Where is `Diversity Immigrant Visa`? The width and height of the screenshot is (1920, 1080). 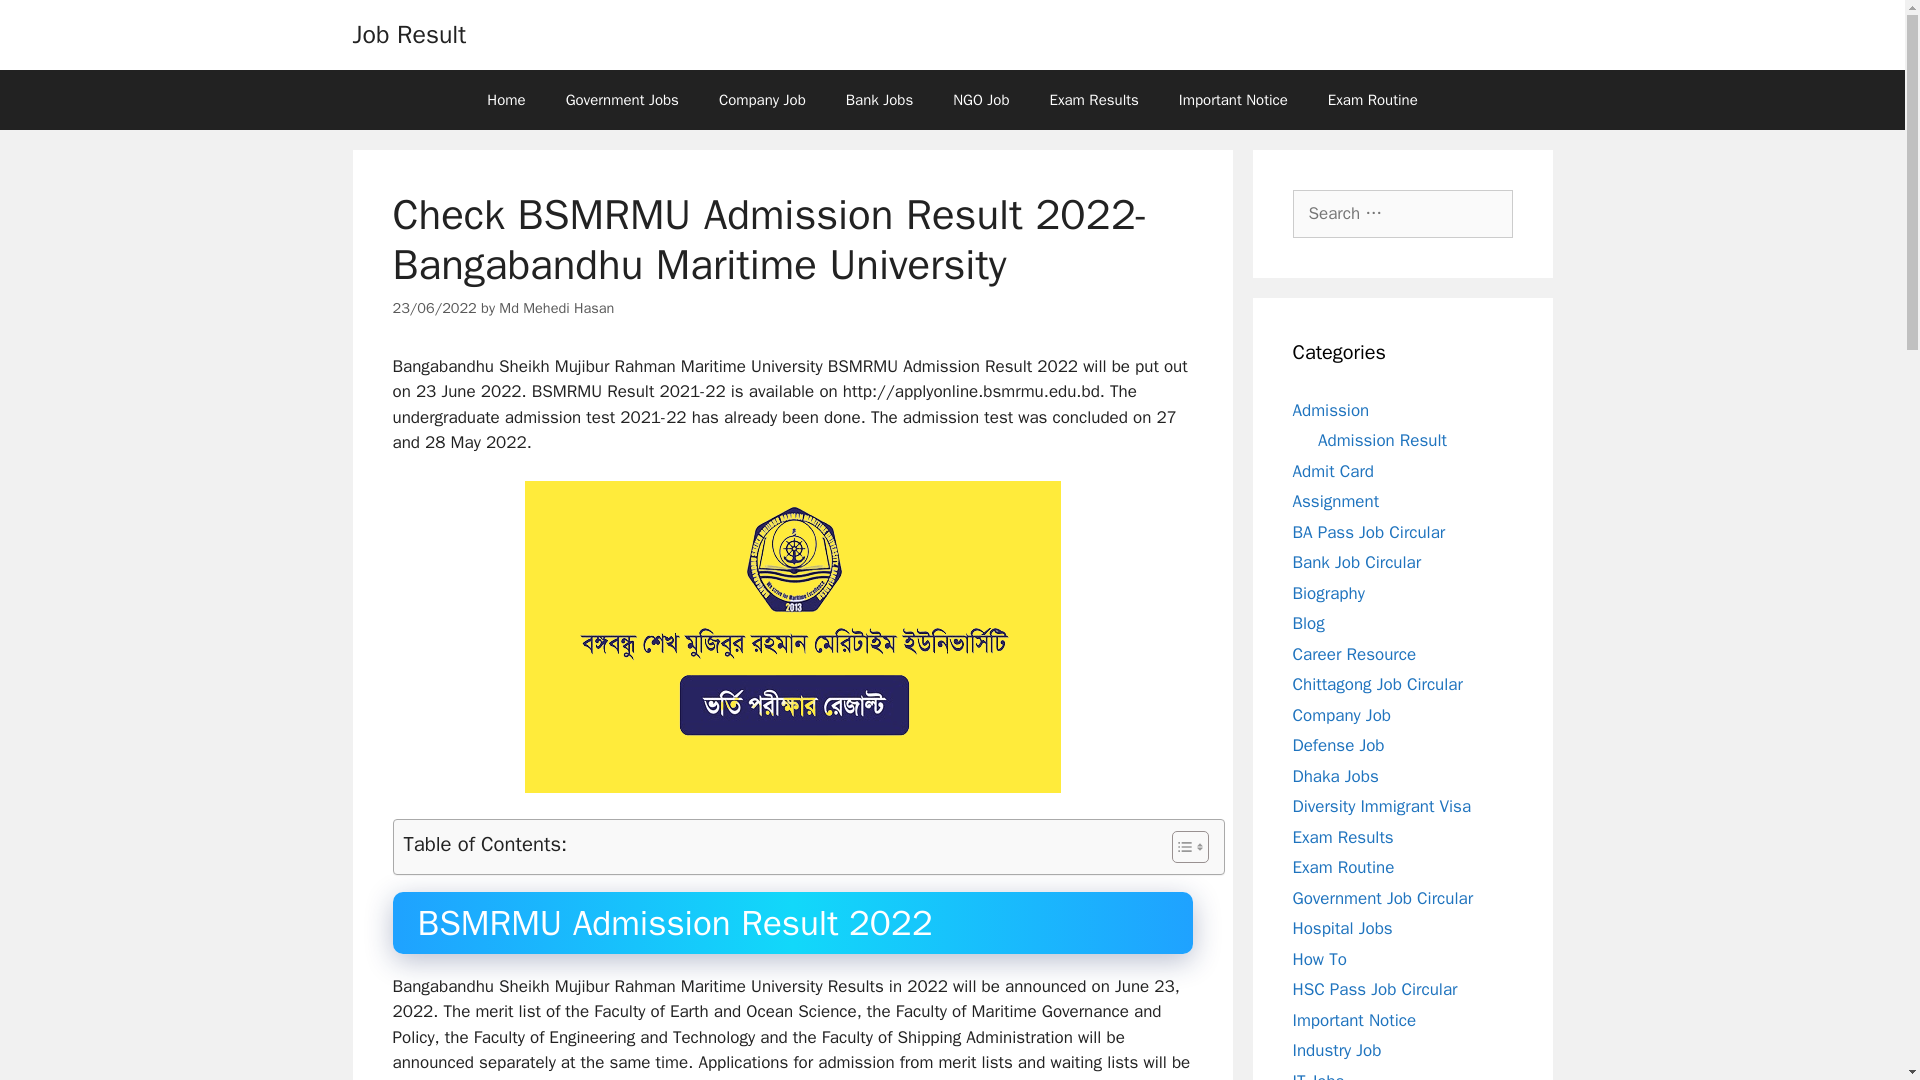 Diversity Immigrant Visa is located at coordinates (1381, 806).